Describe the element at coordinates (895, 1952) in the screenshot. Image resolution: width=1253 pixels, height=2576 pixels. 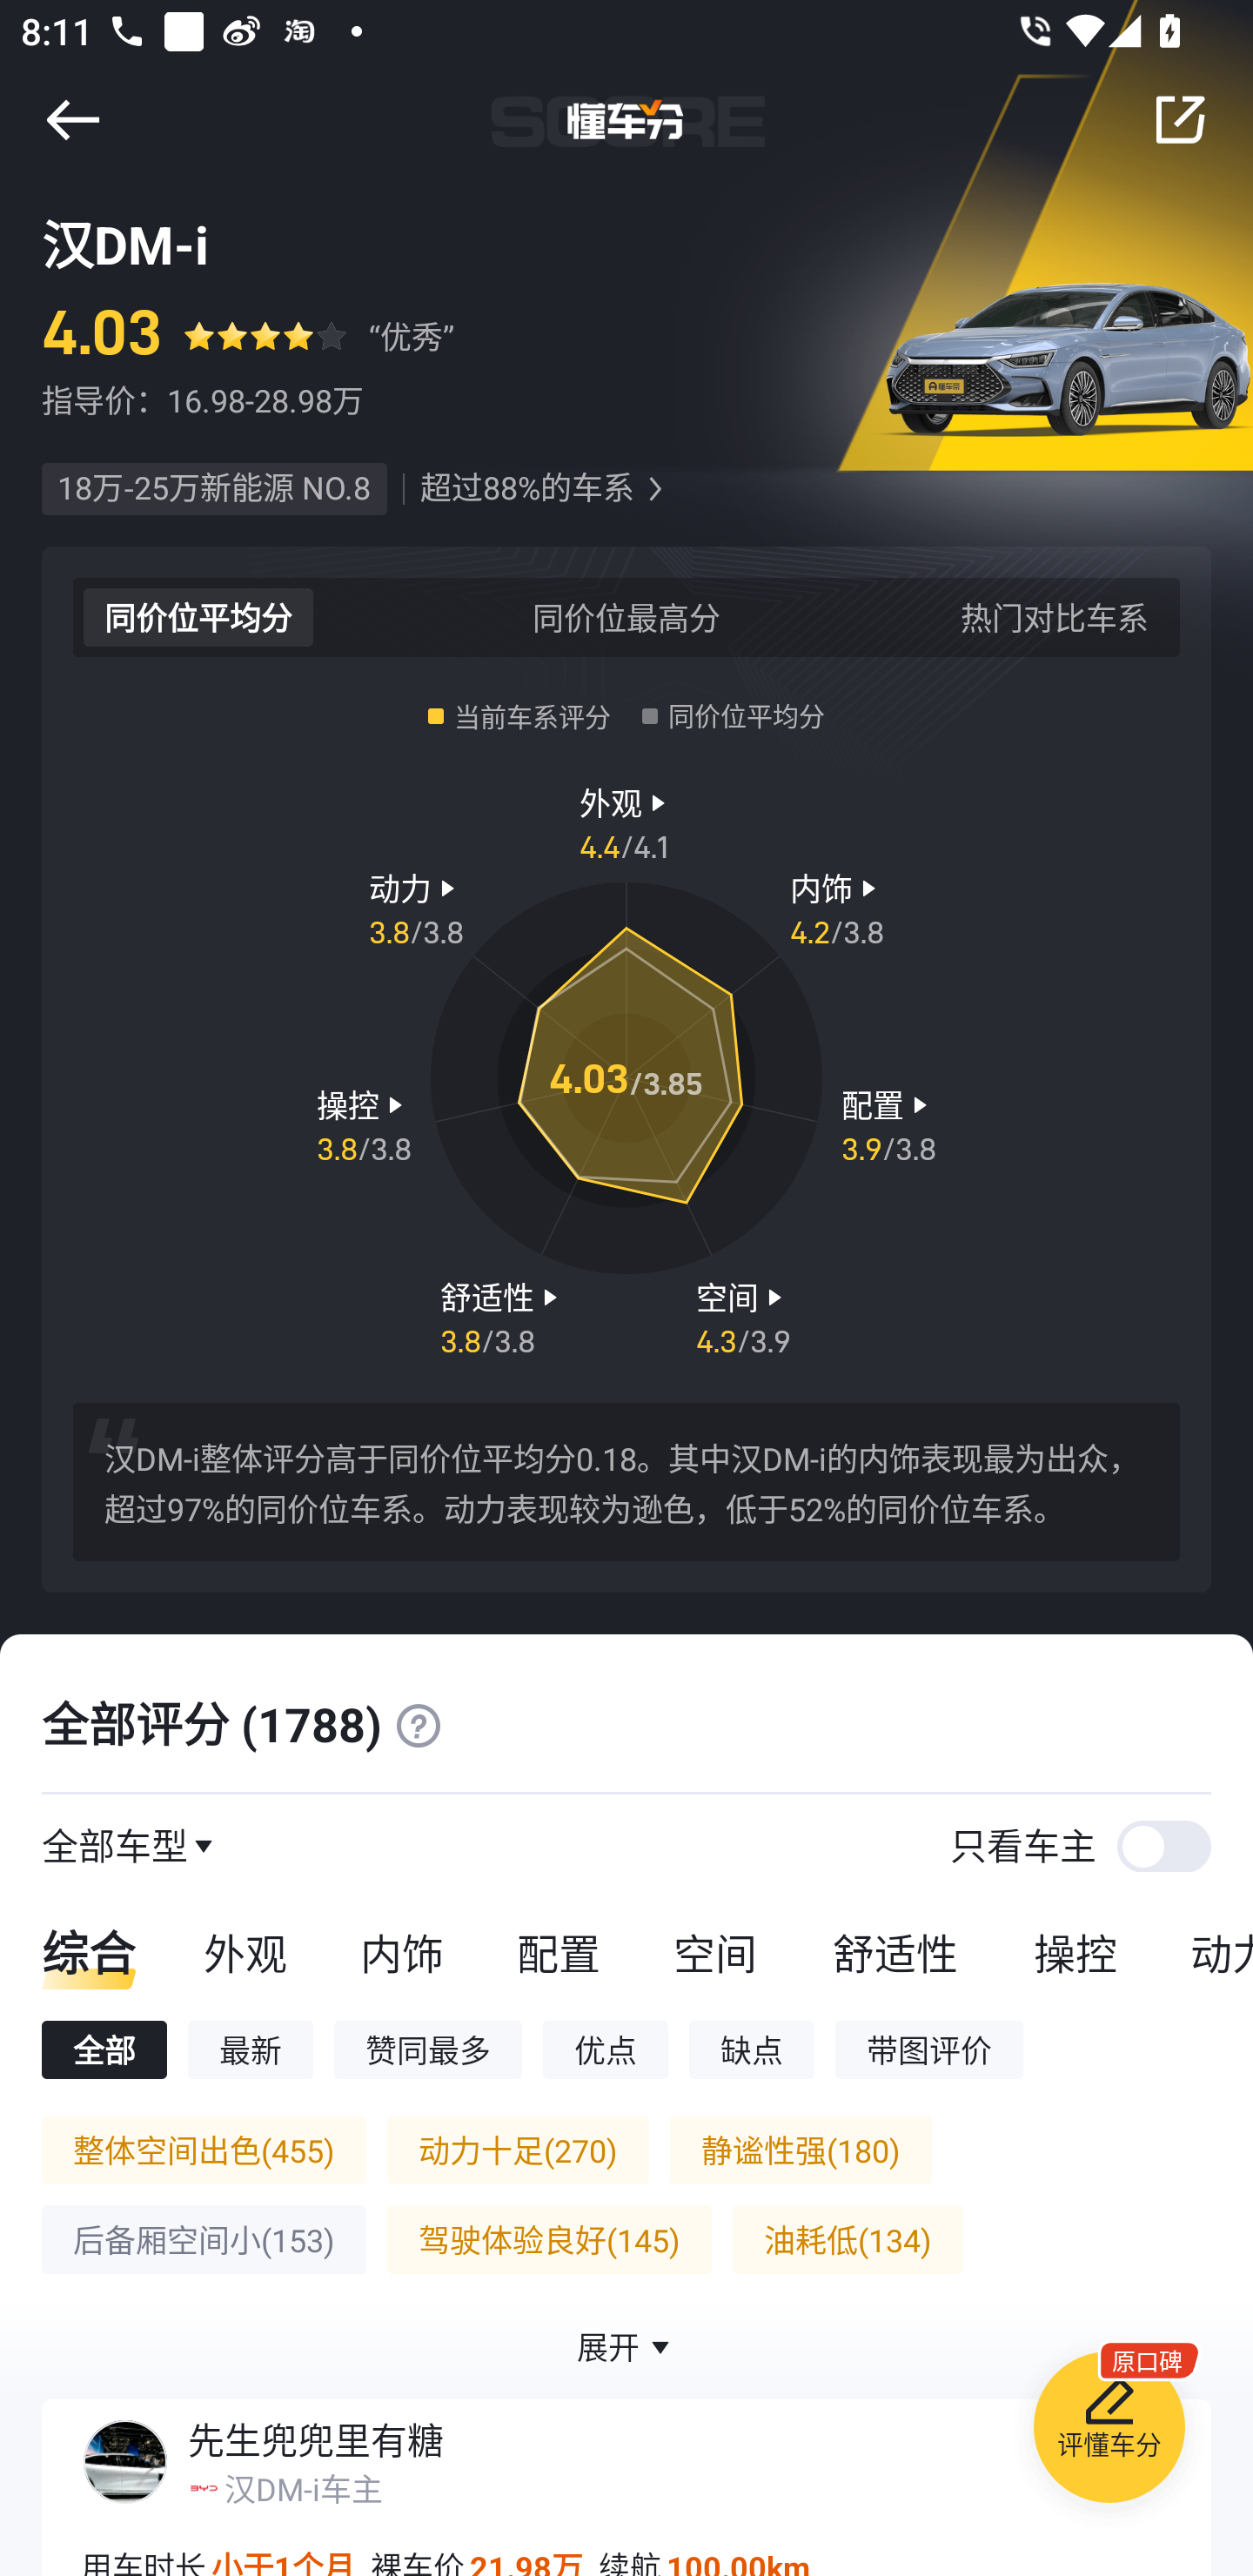
I see `舒适性` at that location.